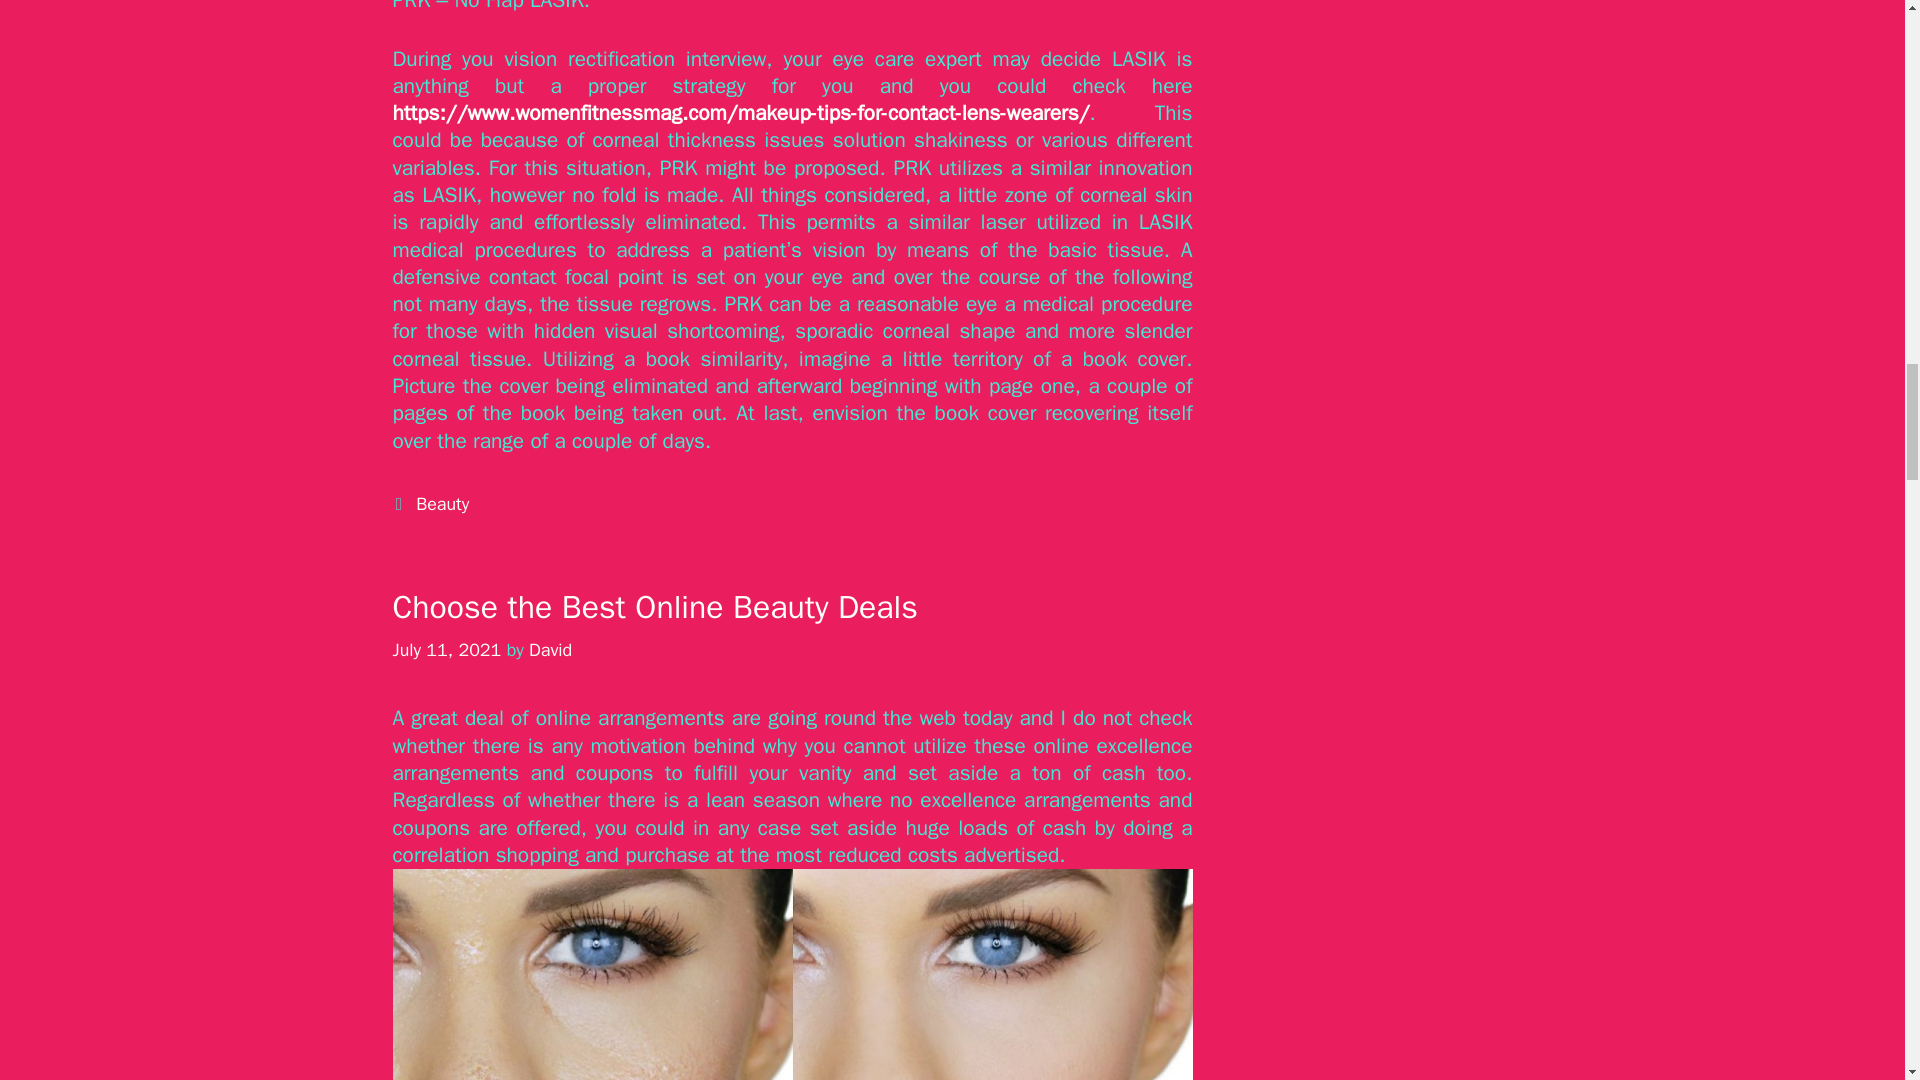 This screenshot has width=1920, height=1080. What do you see at coordinates (442, 504) in the screenshot?
I see `Beauty` at bounding box center [442, 504].